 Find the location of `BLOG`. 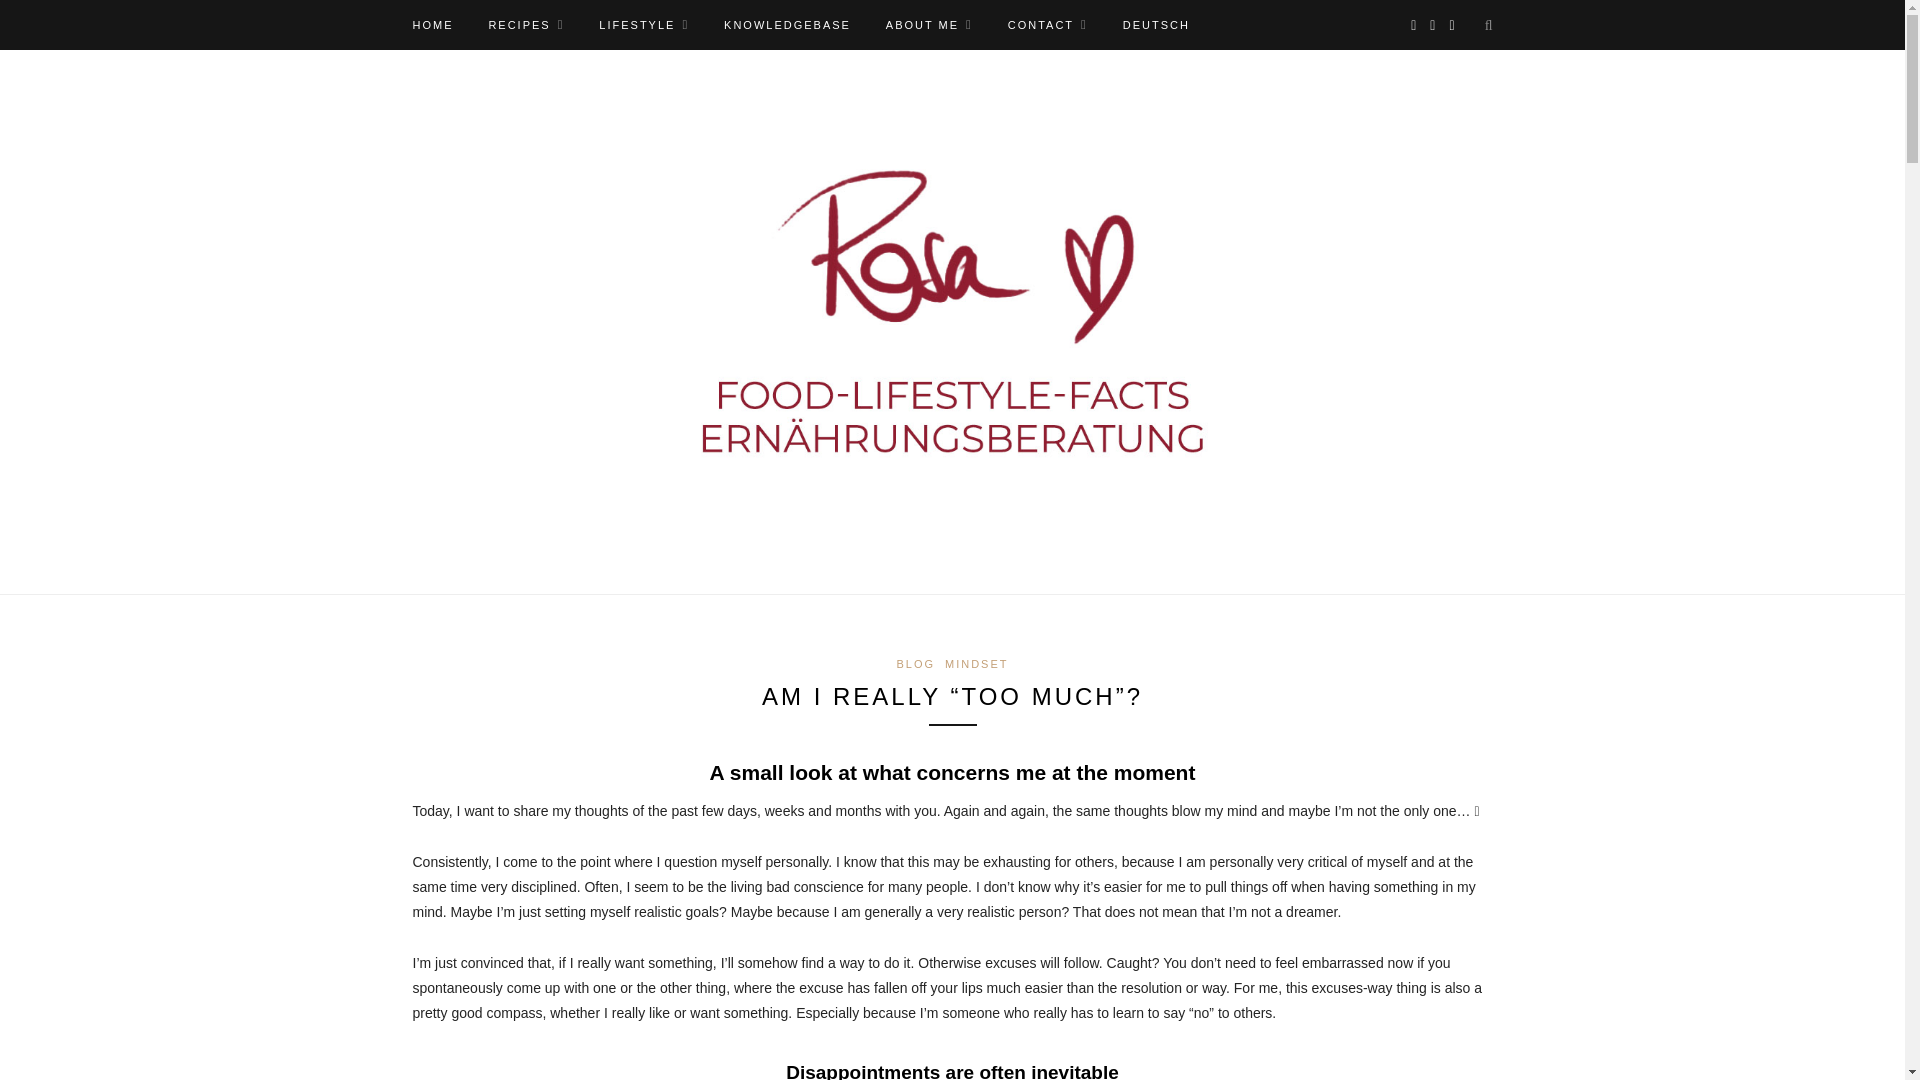

BLOG is located at coordinates (916, 663).